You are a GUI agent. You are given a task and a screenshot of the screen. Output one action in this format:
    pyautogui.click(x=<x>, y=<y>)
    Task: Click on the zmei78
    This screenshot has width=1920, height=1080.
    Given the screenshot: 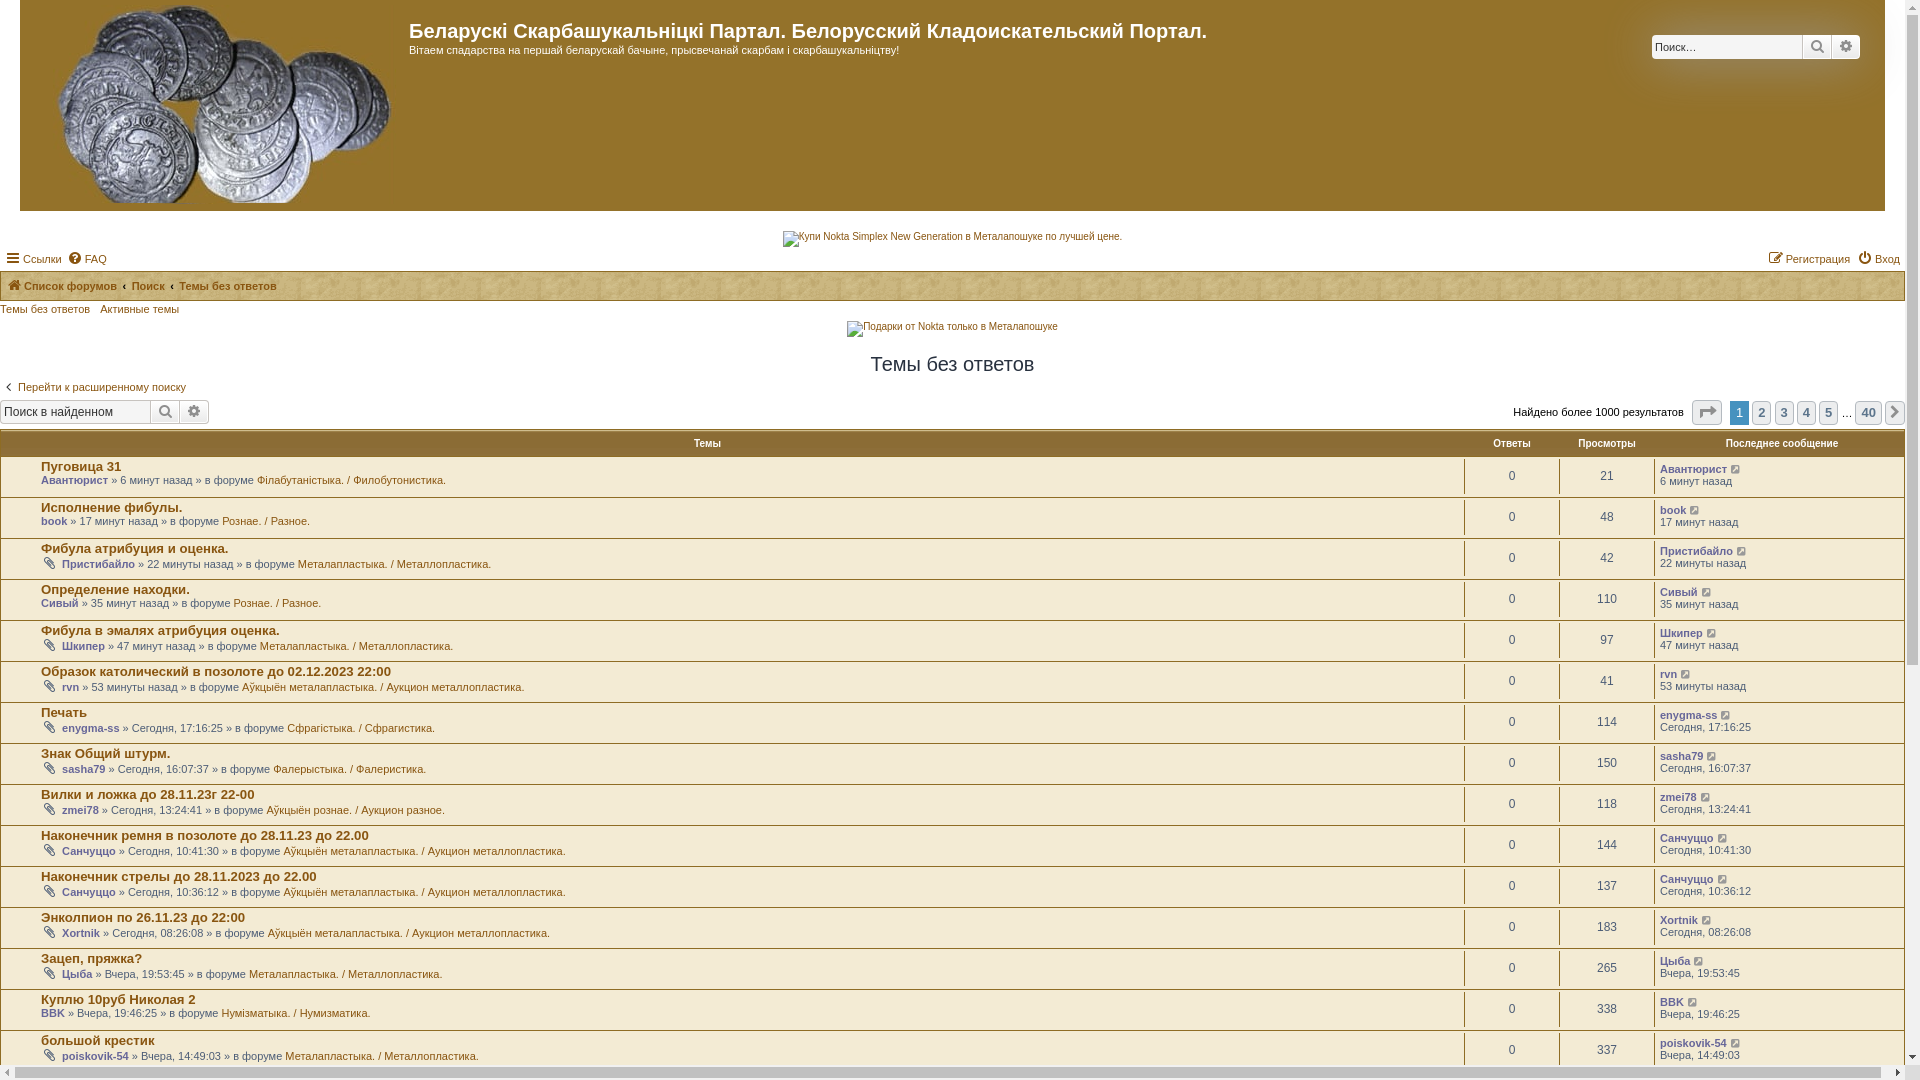 What is the action you would take?
    pyautogui.click(x=80, y=810)
    